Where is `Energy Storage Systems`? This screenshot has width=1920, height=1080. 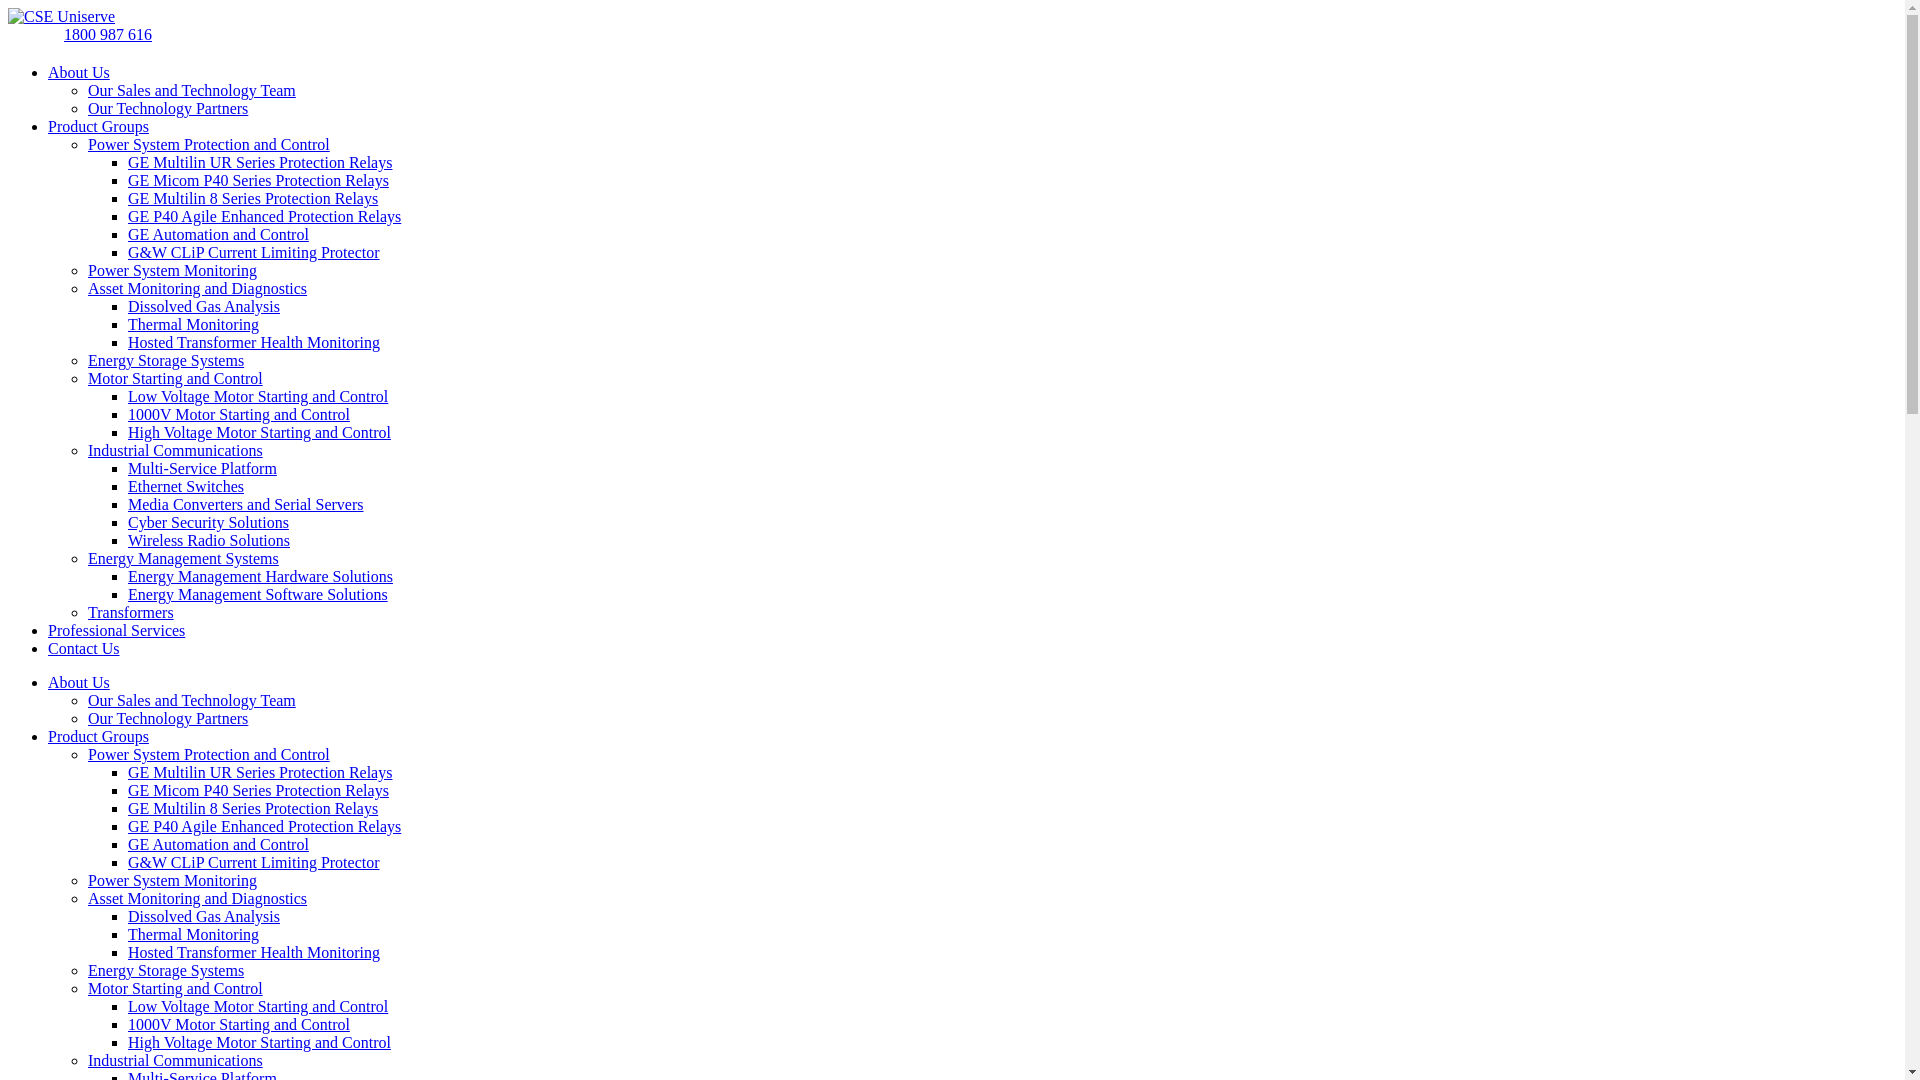 Energy Storage Systems is located at coordinates (166, 360).